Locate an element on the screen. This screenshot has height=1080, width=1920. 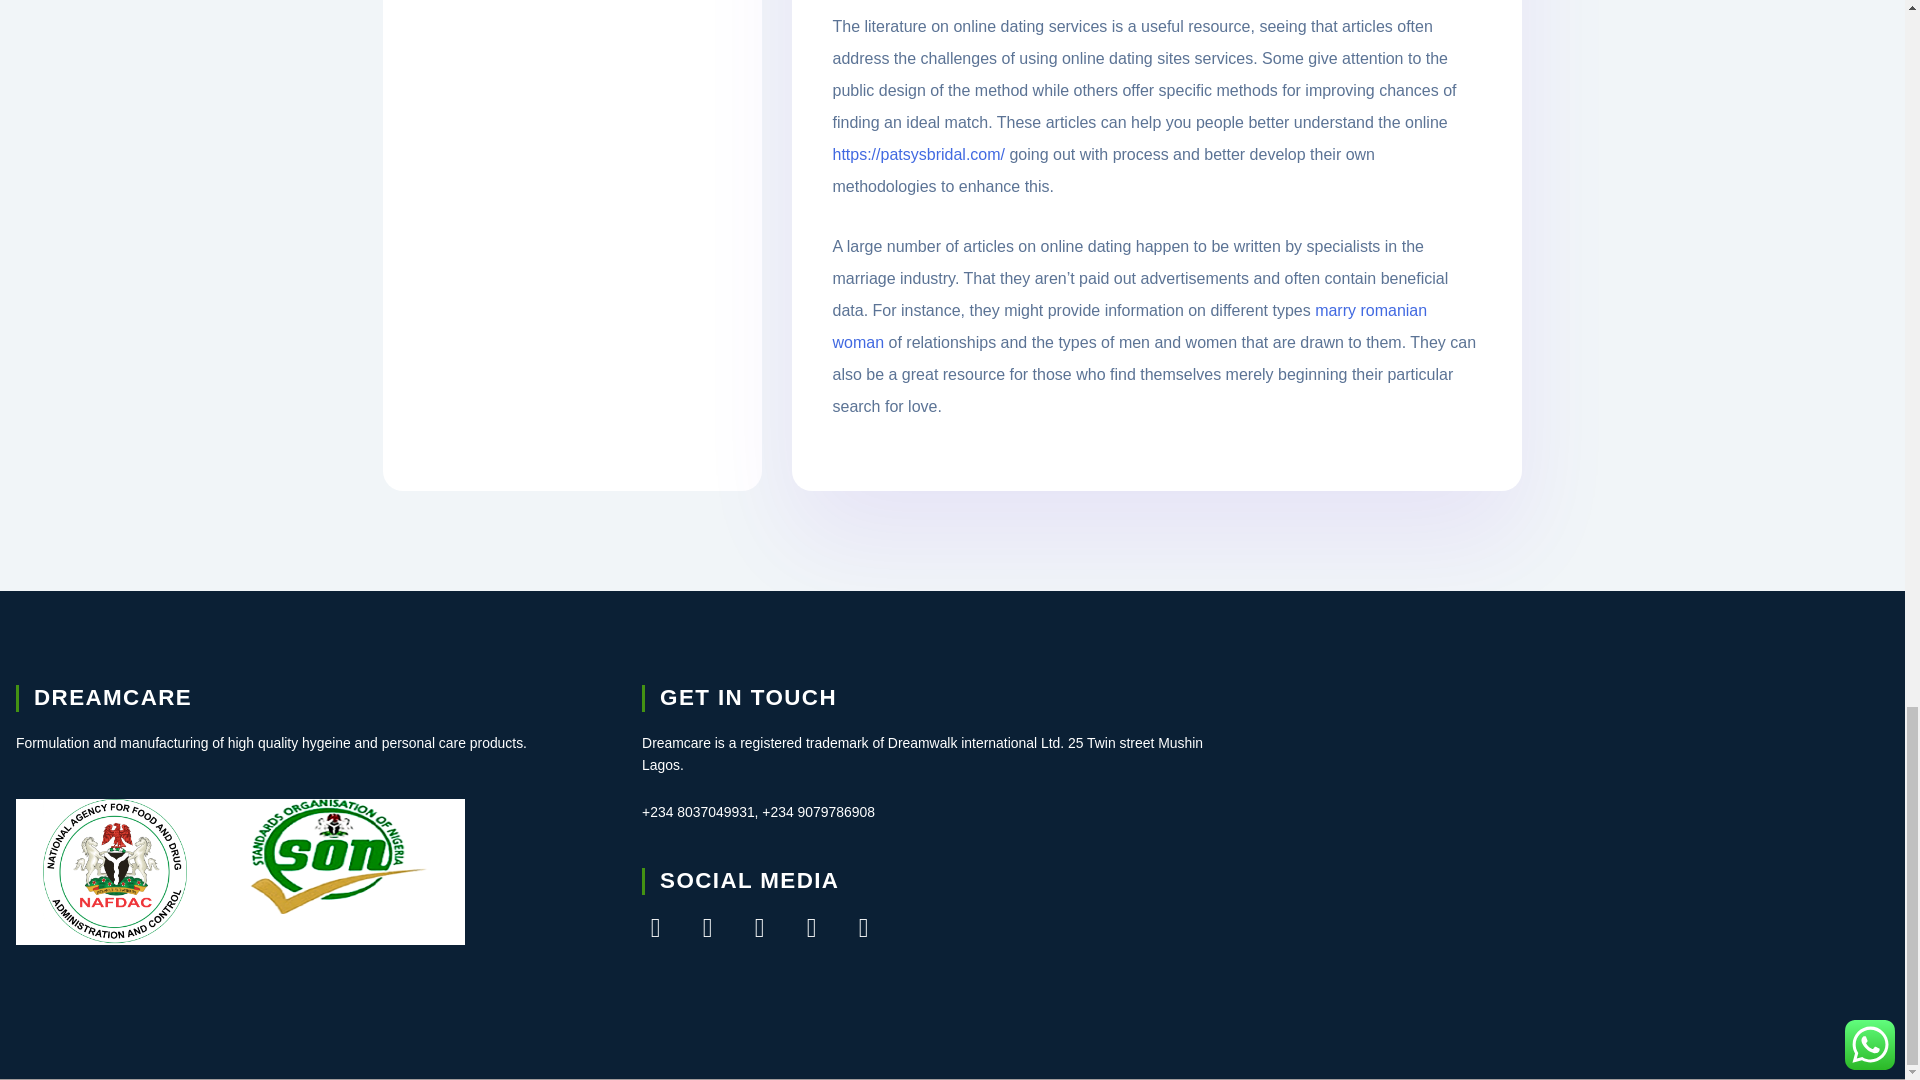
Linkedin-in is located at coordinates (864, 928).